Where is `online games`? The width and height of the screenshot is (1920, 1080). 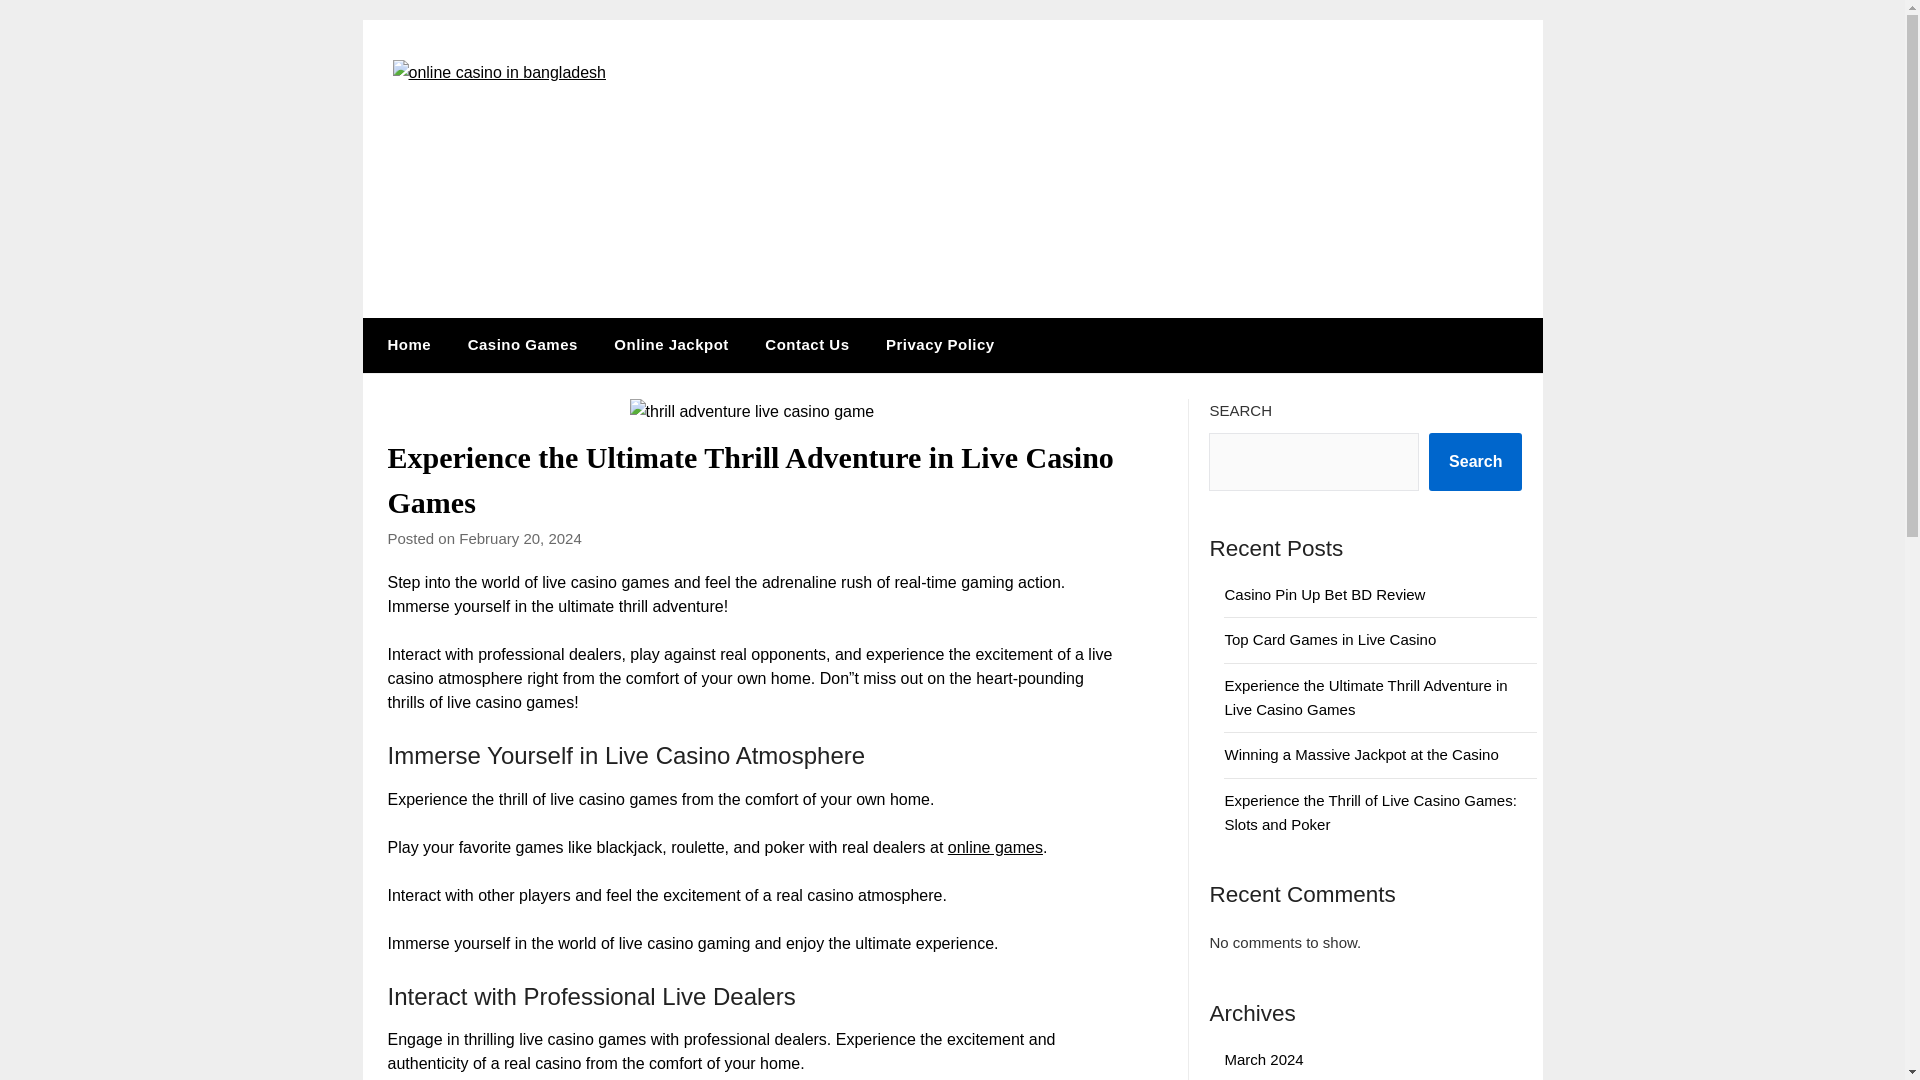 online games is located at coordinates (995, 848).